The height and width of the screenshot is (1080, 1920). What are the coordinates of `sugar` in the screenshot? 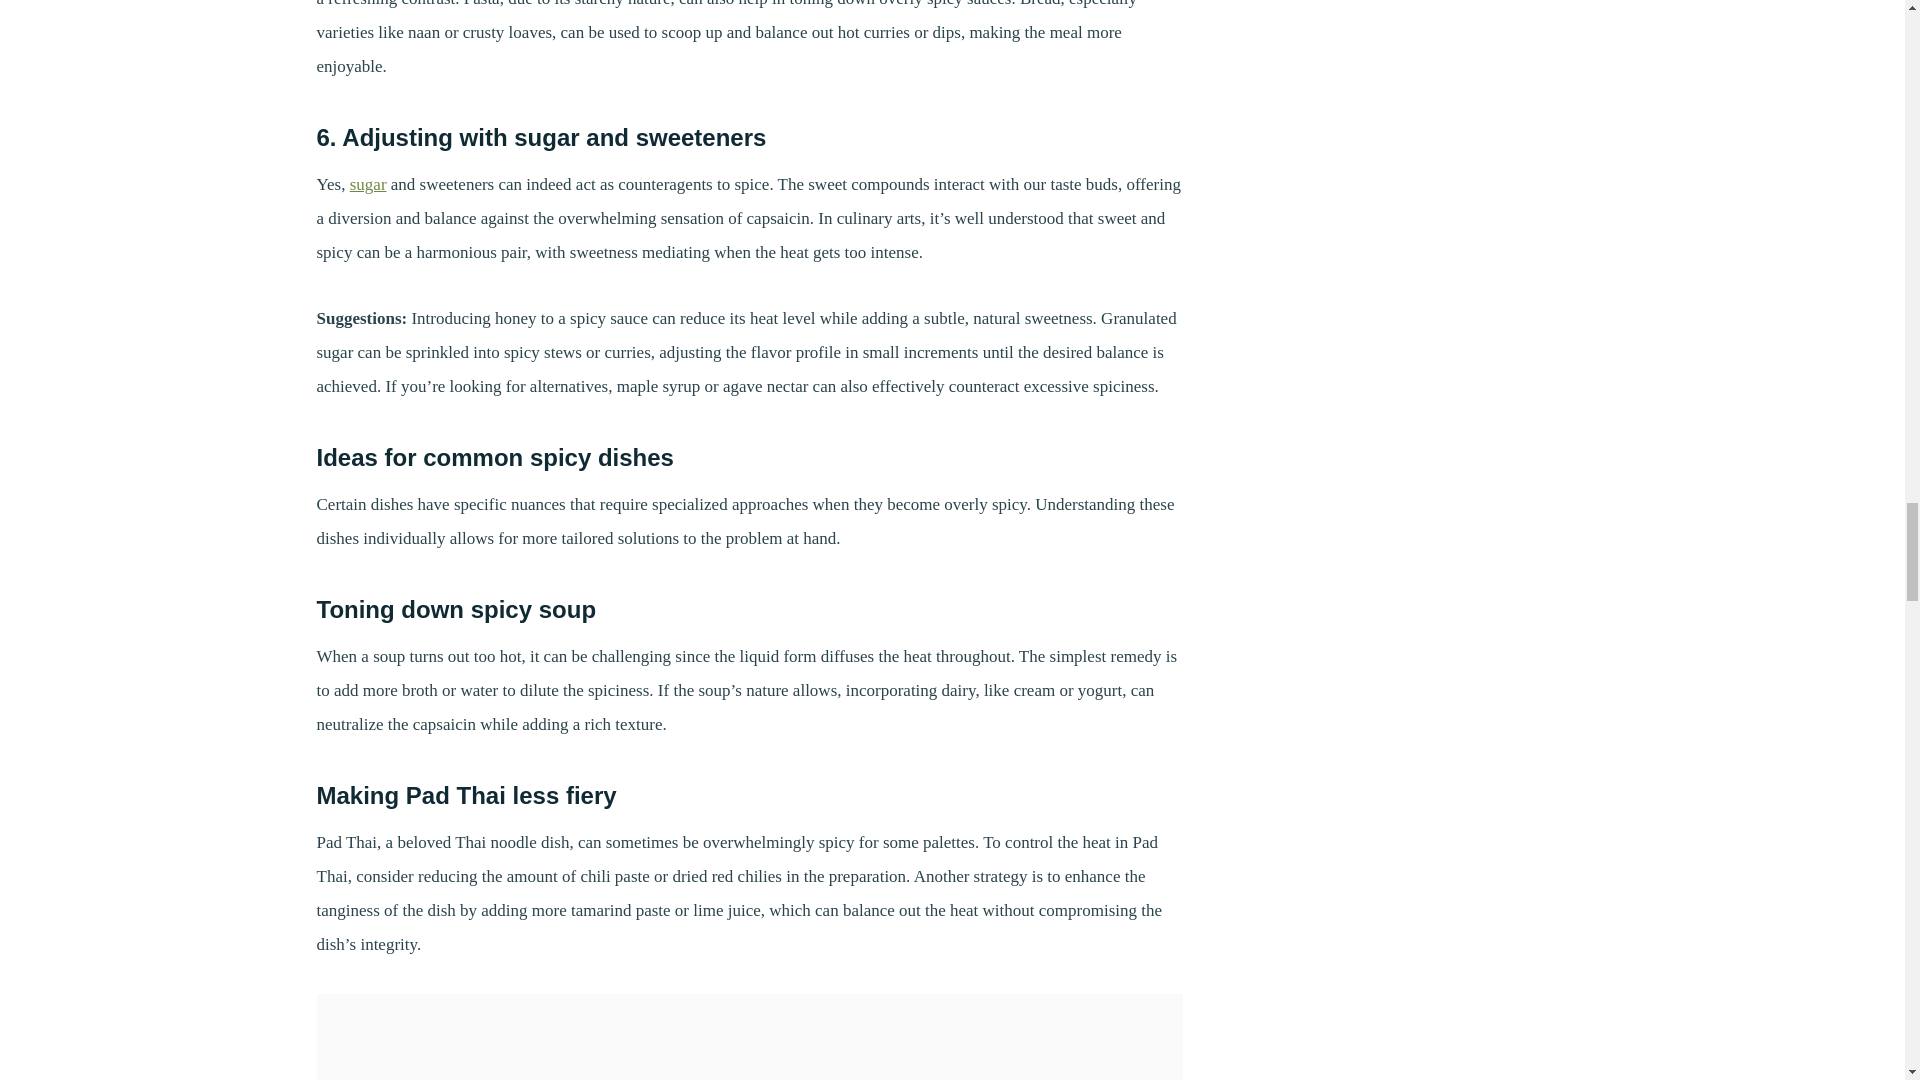 It's located at (368, 184).